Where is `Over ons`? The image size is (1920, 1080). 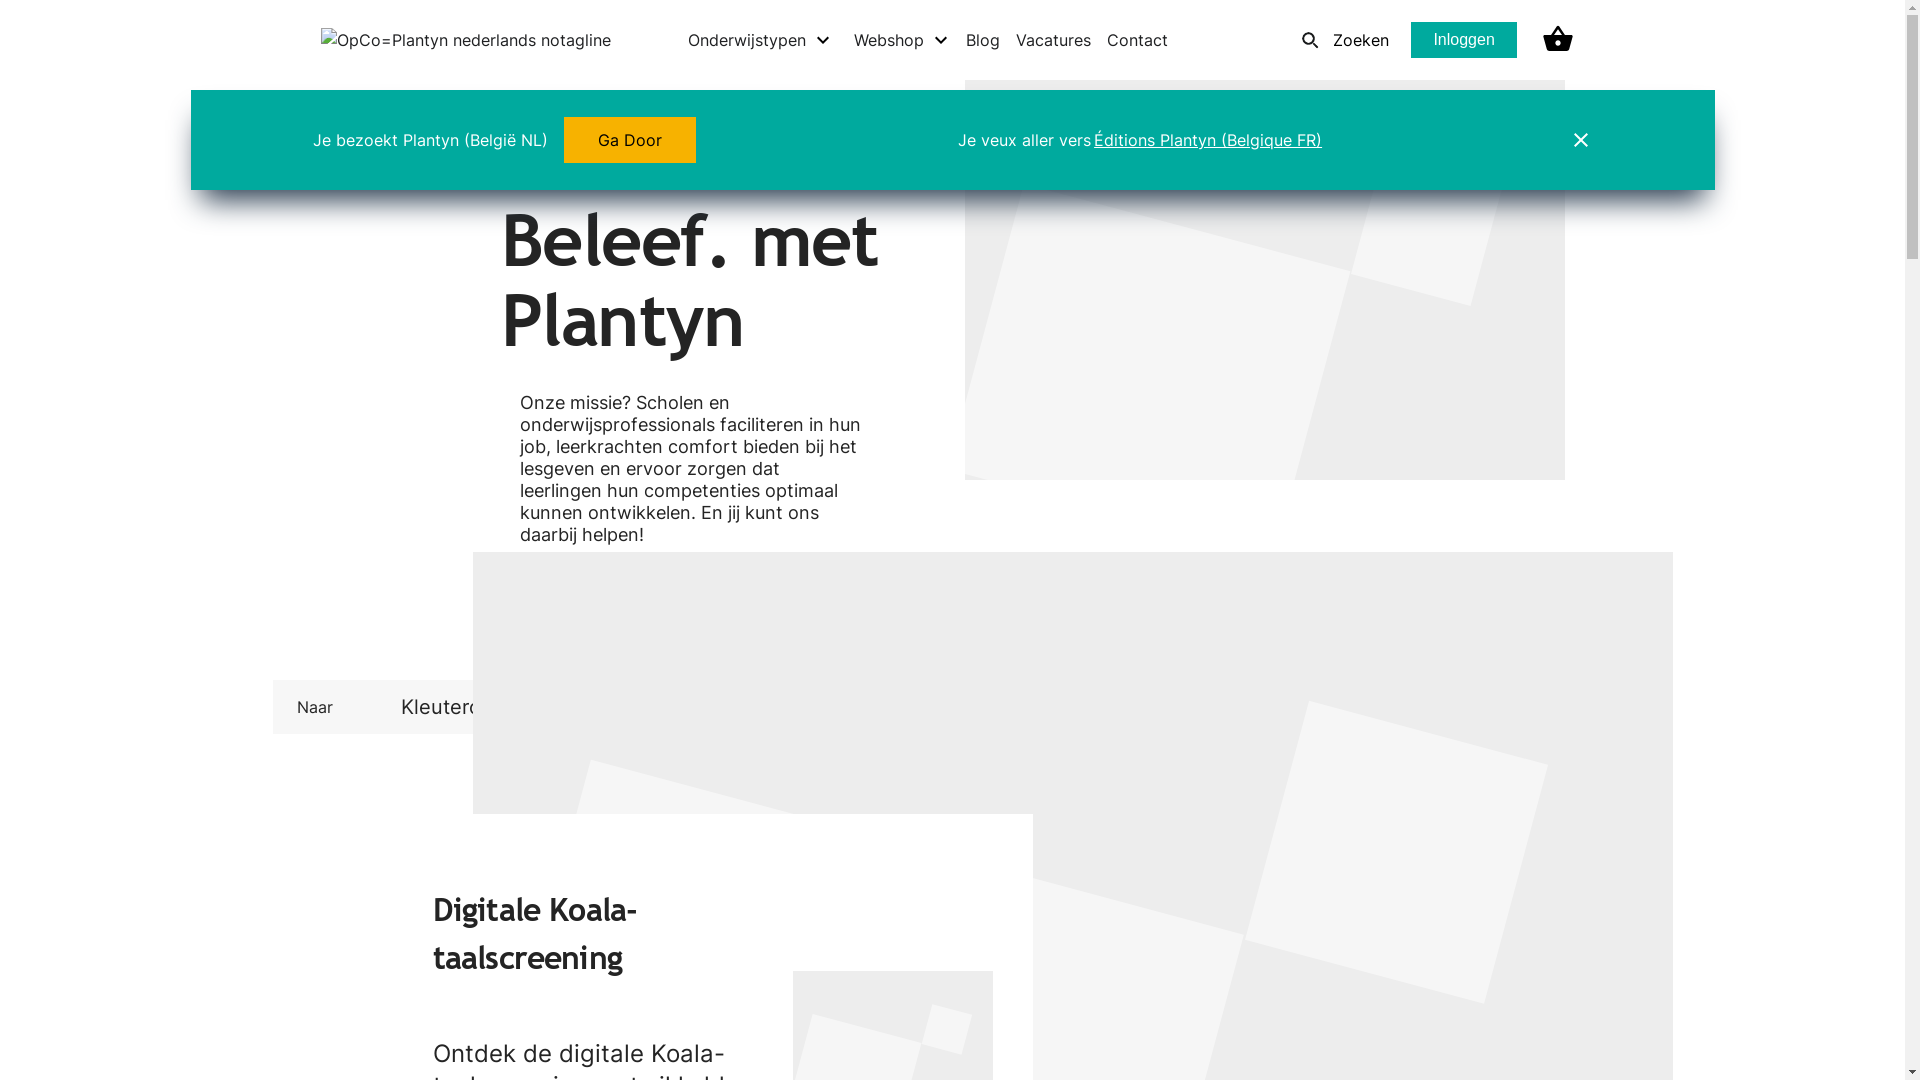 Over ons is located at coordinates (588, 617).